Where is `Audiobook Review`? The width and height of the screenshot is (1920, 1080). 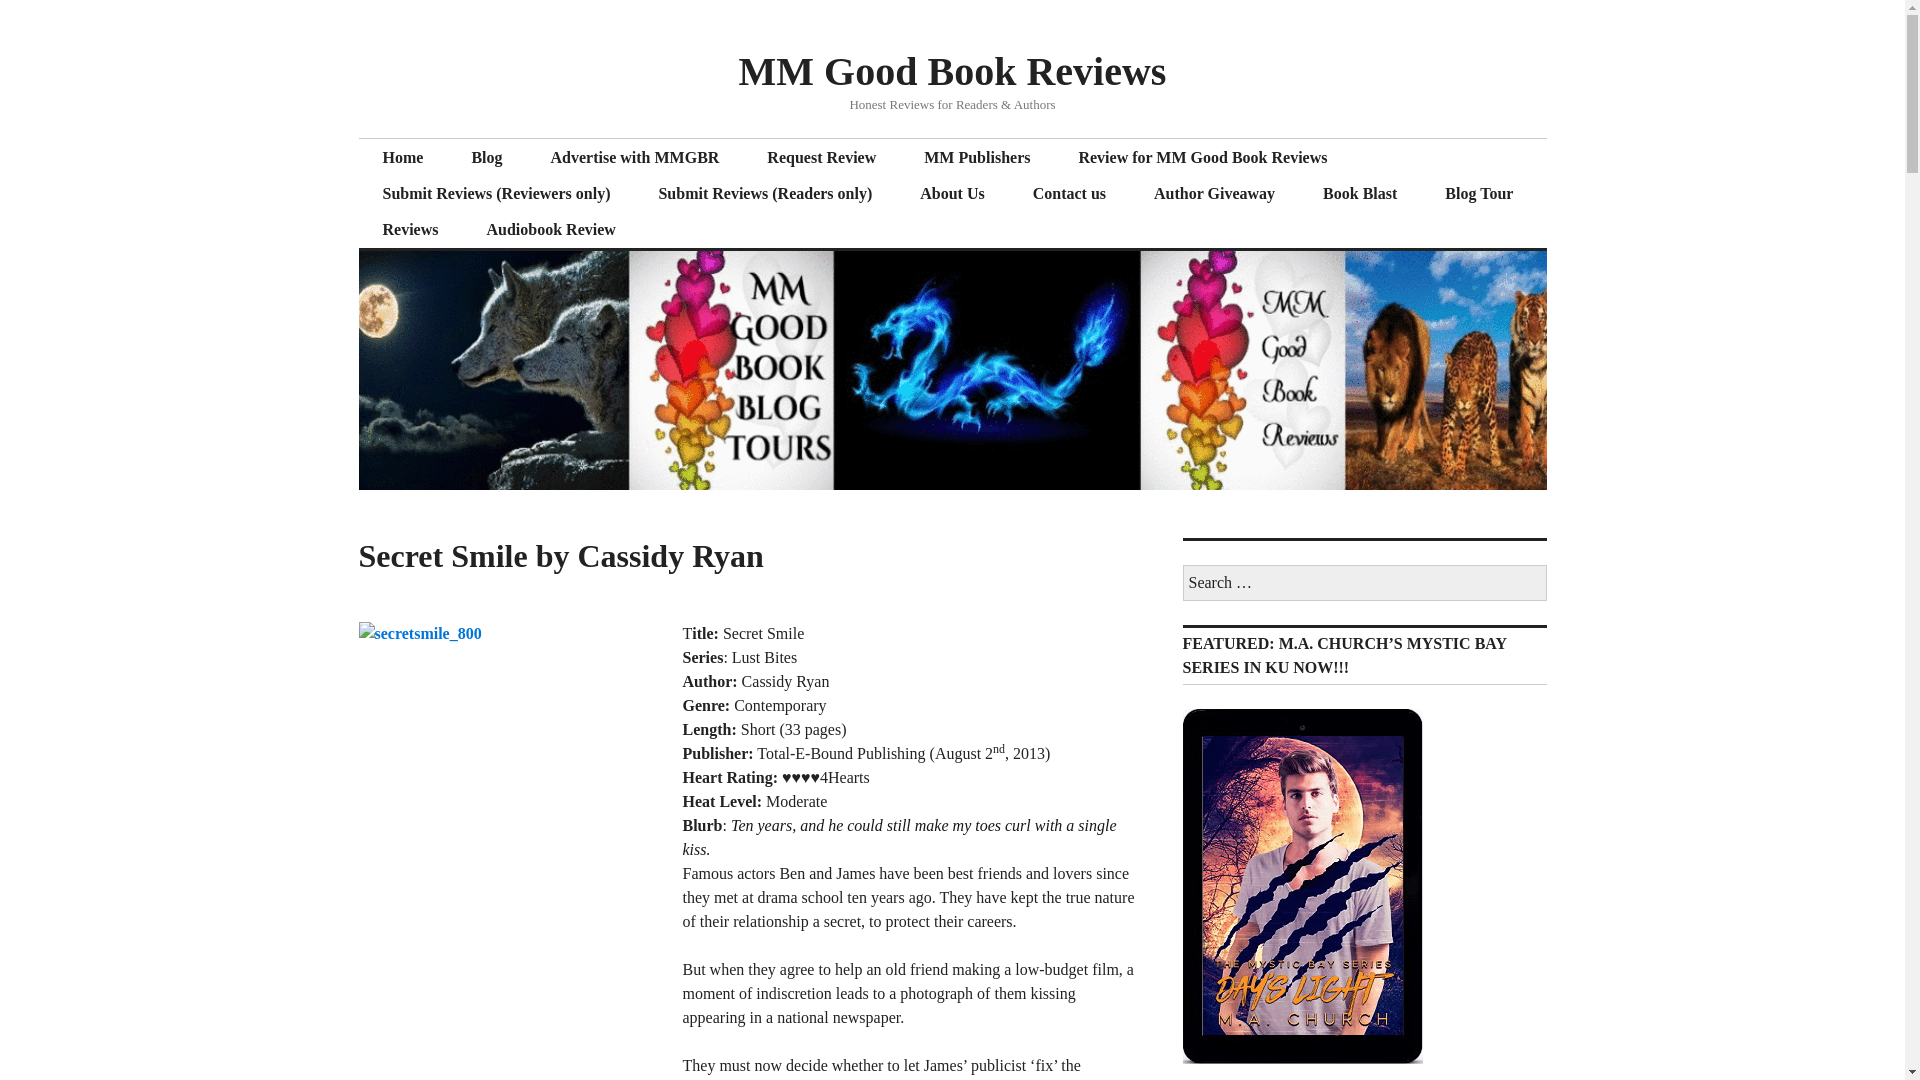 Audiobook Review is located at coordinates (550, 230).